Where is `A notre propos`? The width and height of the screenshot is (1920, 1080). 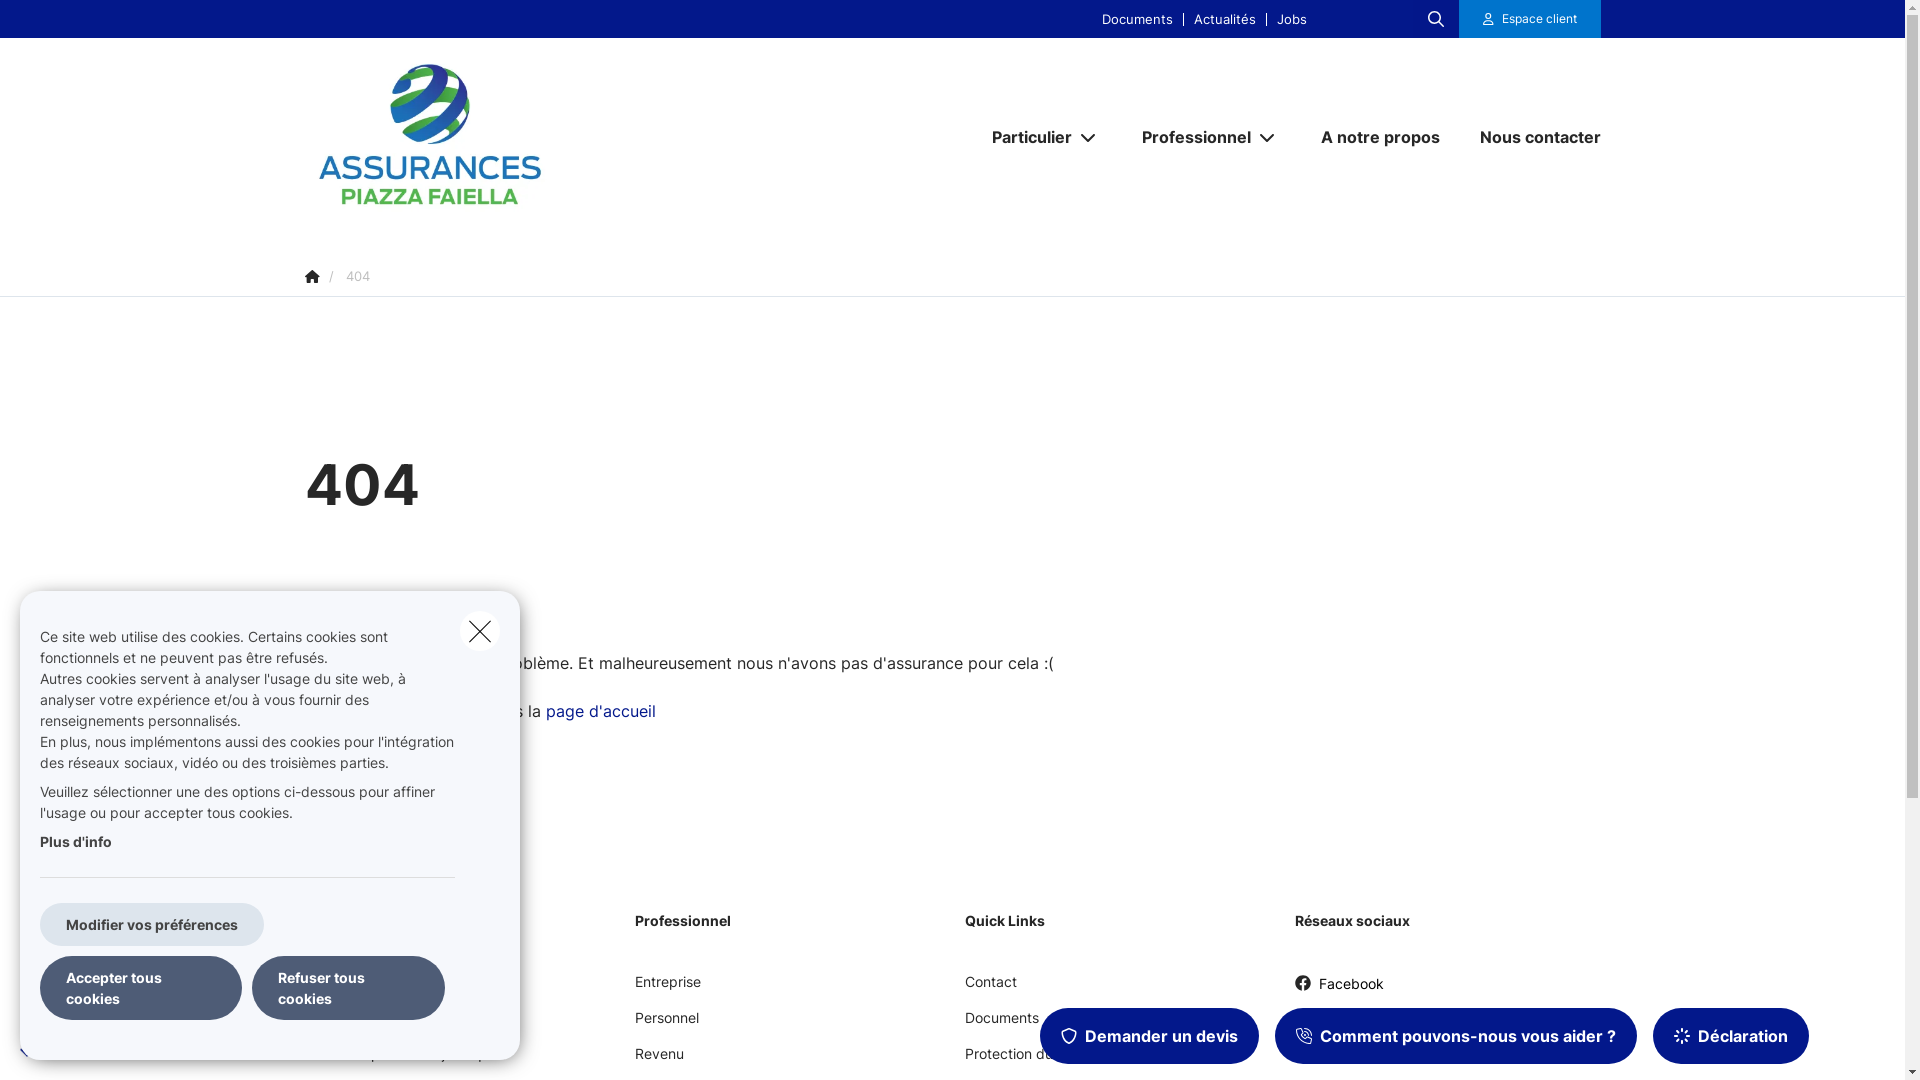
A notre propos is located at coordinates (1380, 137).